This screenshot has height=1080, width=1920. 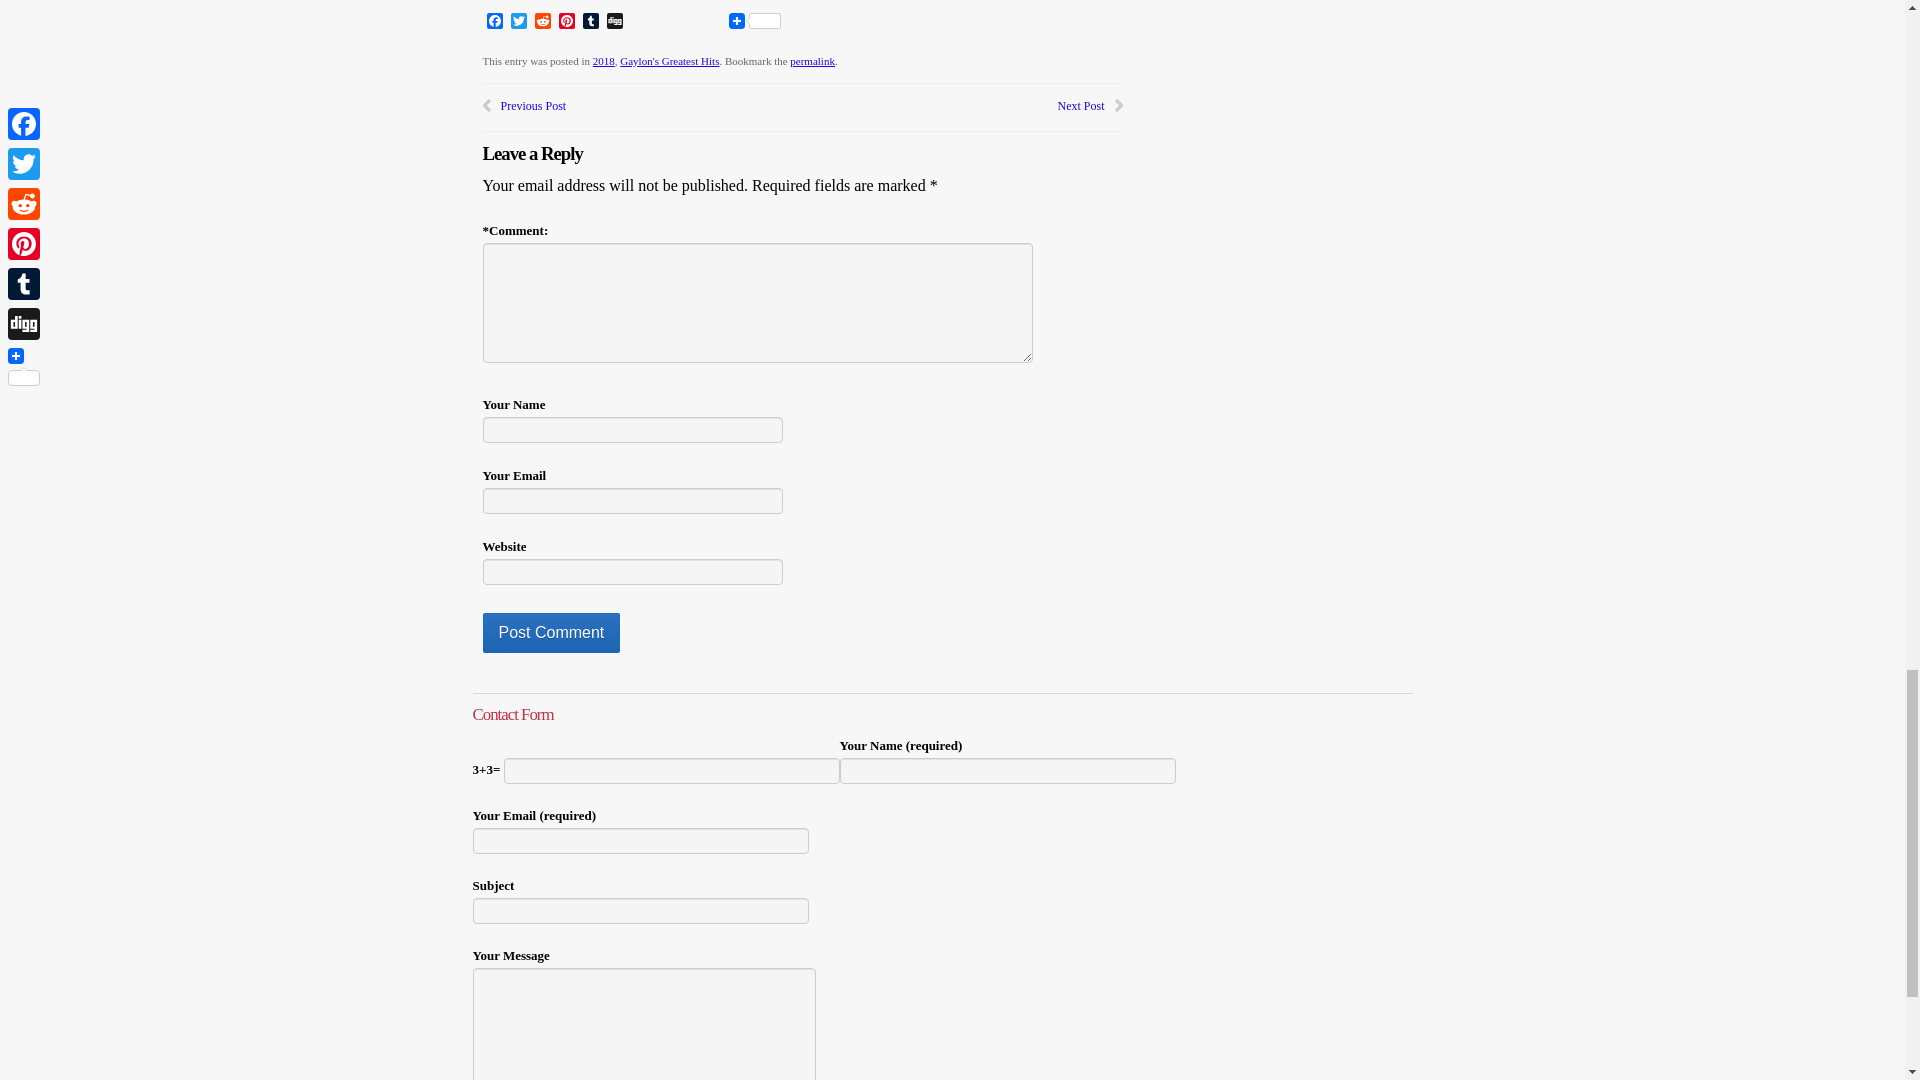 What do you see at coordinates (669, 60) in the screenshot?
I see `Gaylon's Greatest Hits` at bounding box center [669, 60].